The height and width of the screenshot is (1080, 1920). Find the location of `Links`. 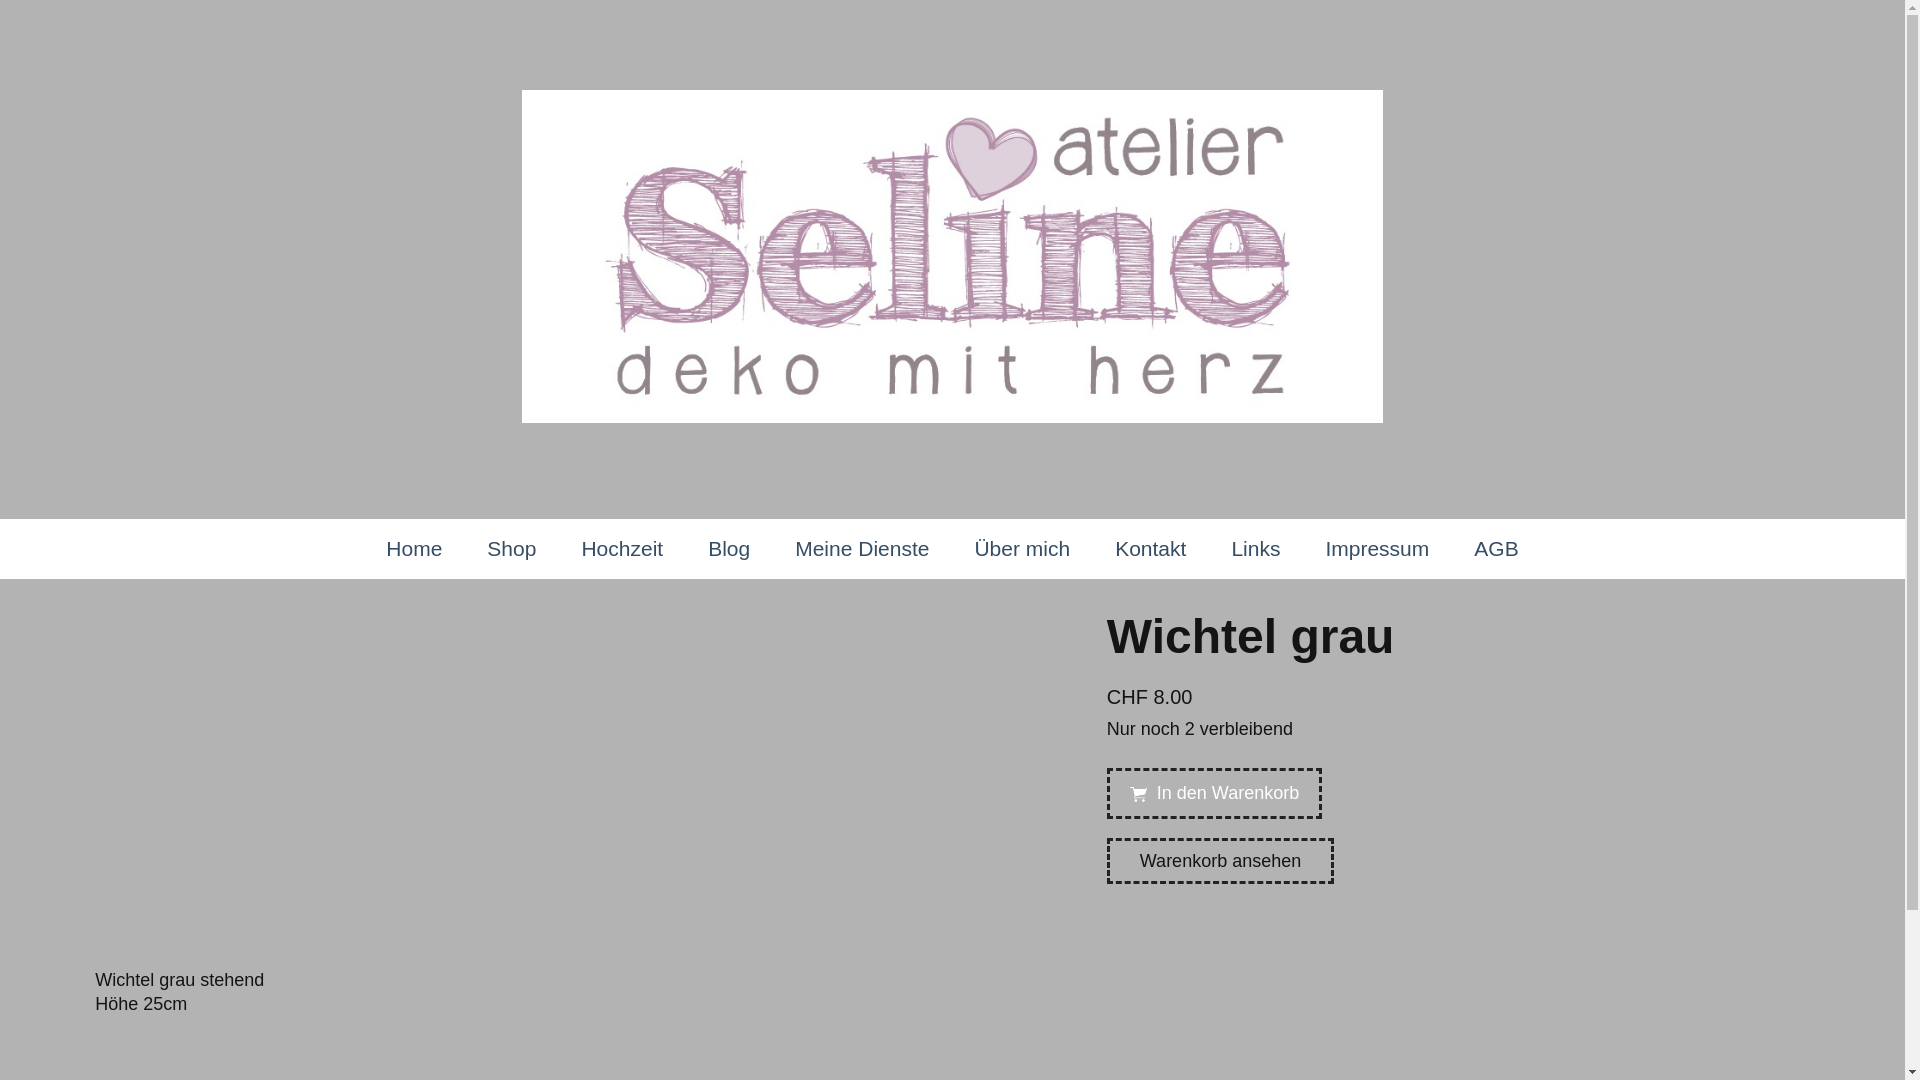

Links is located at coordinates (1256, 549).